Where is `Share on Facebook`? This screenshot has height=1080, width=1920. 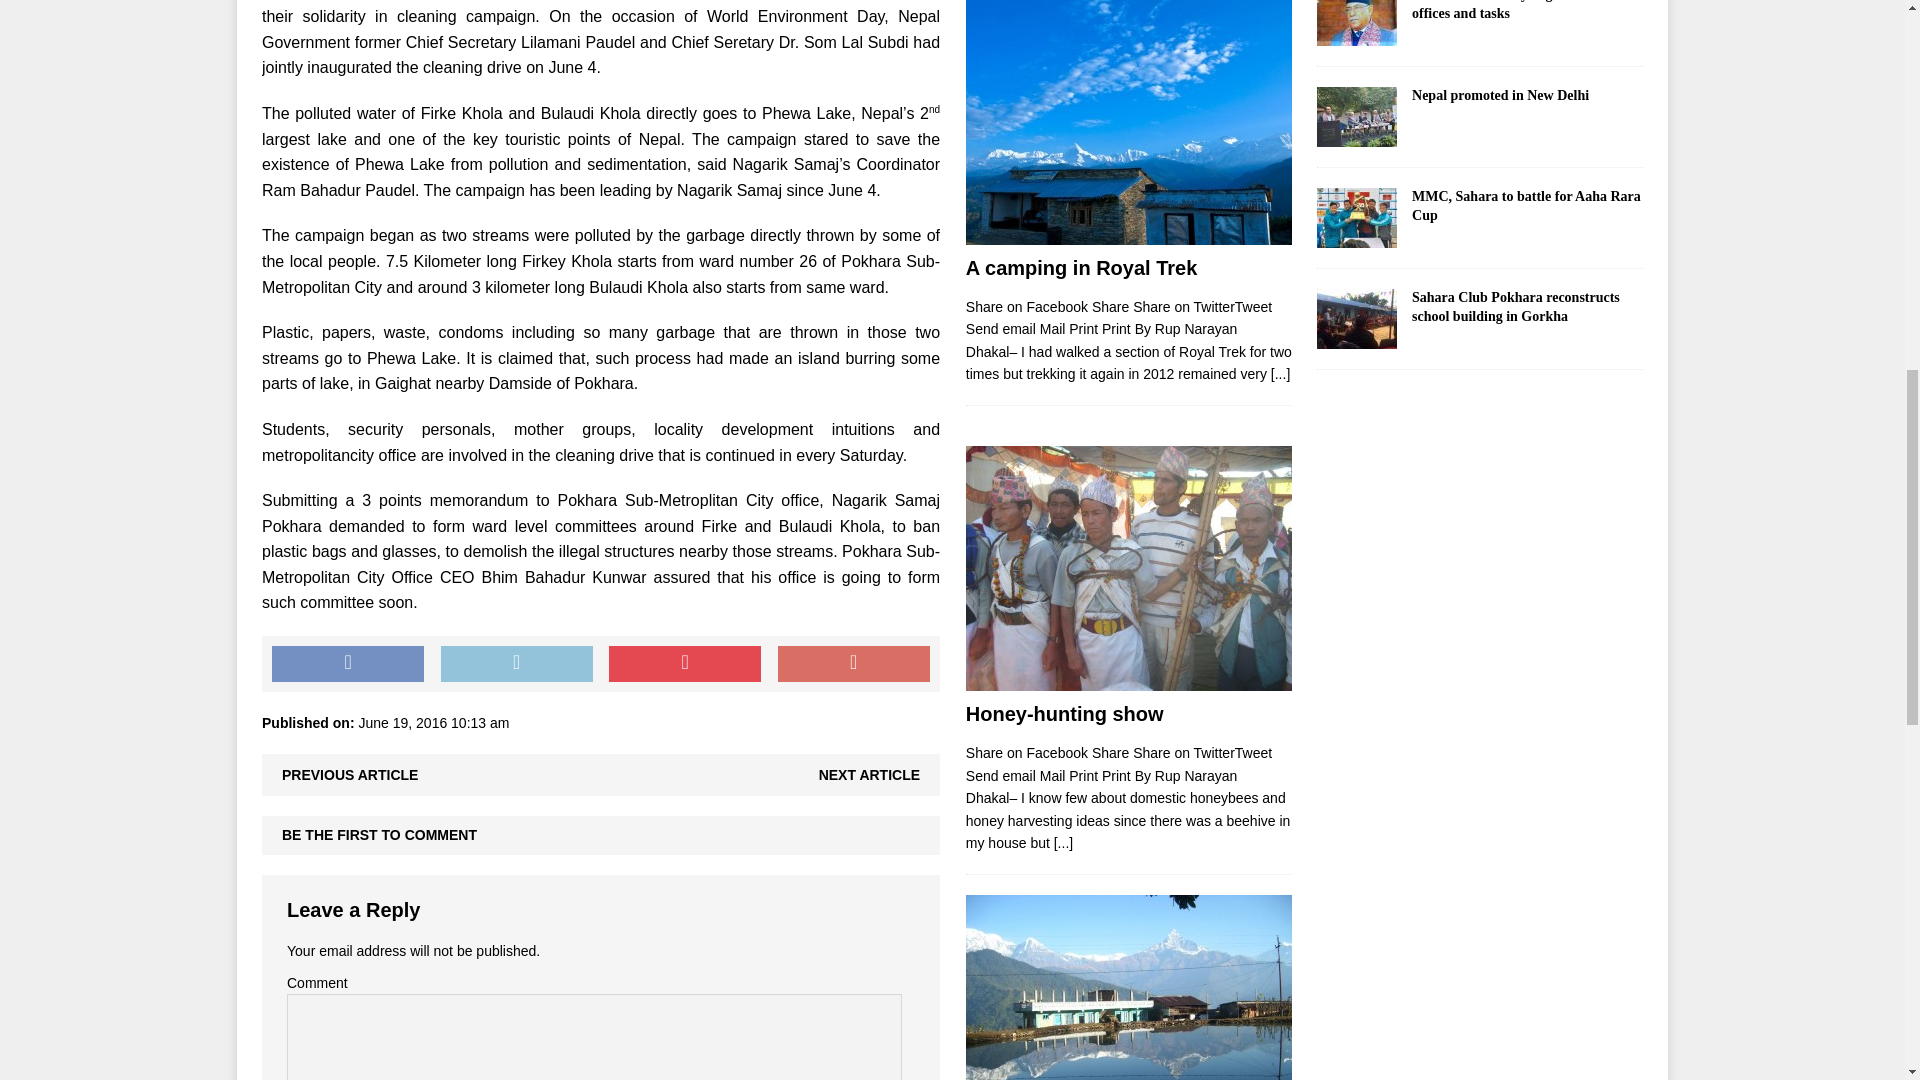
Share on Facebook is located at coordinates (348, 663).